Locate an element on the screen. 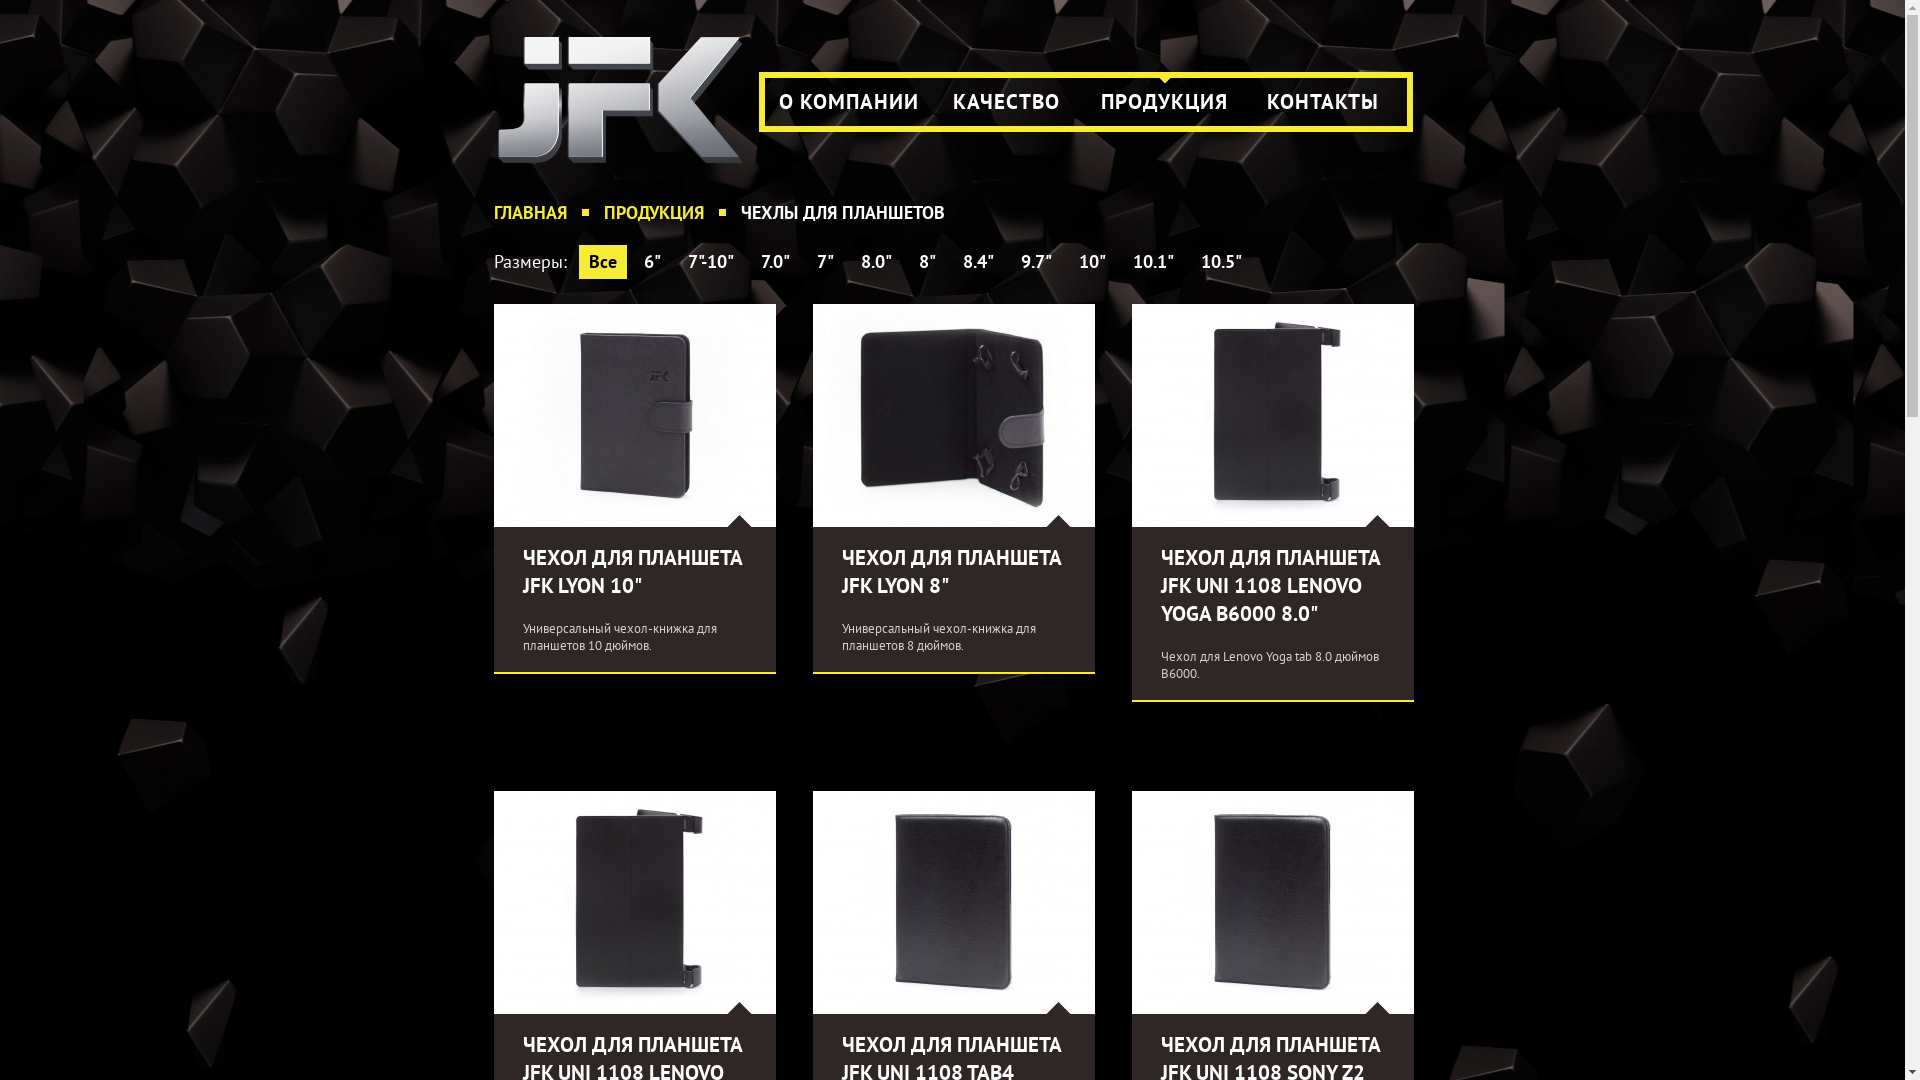 This screenshot has height=1080, width=1920. 6" is located at coordinates (652, 262).